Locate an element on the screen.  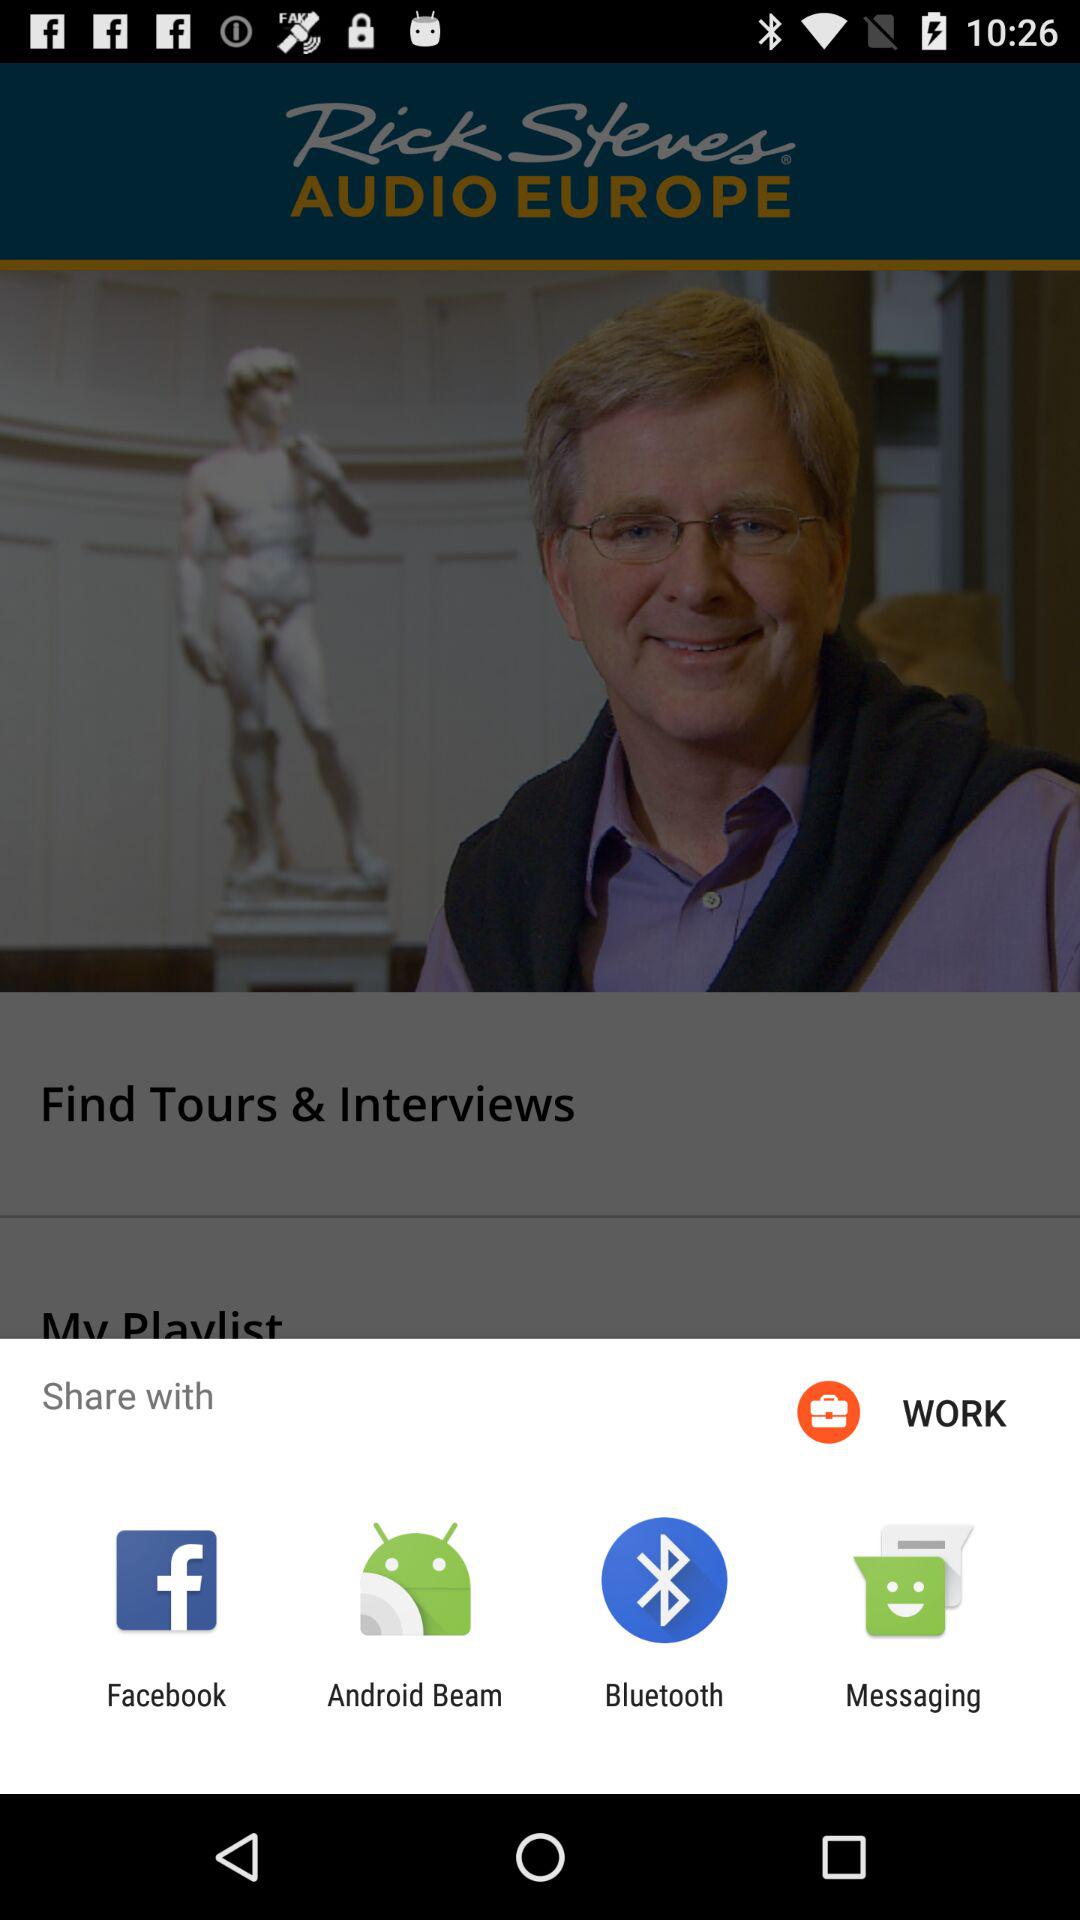
turn on the android beam item is located at coordinates (414, 1712).